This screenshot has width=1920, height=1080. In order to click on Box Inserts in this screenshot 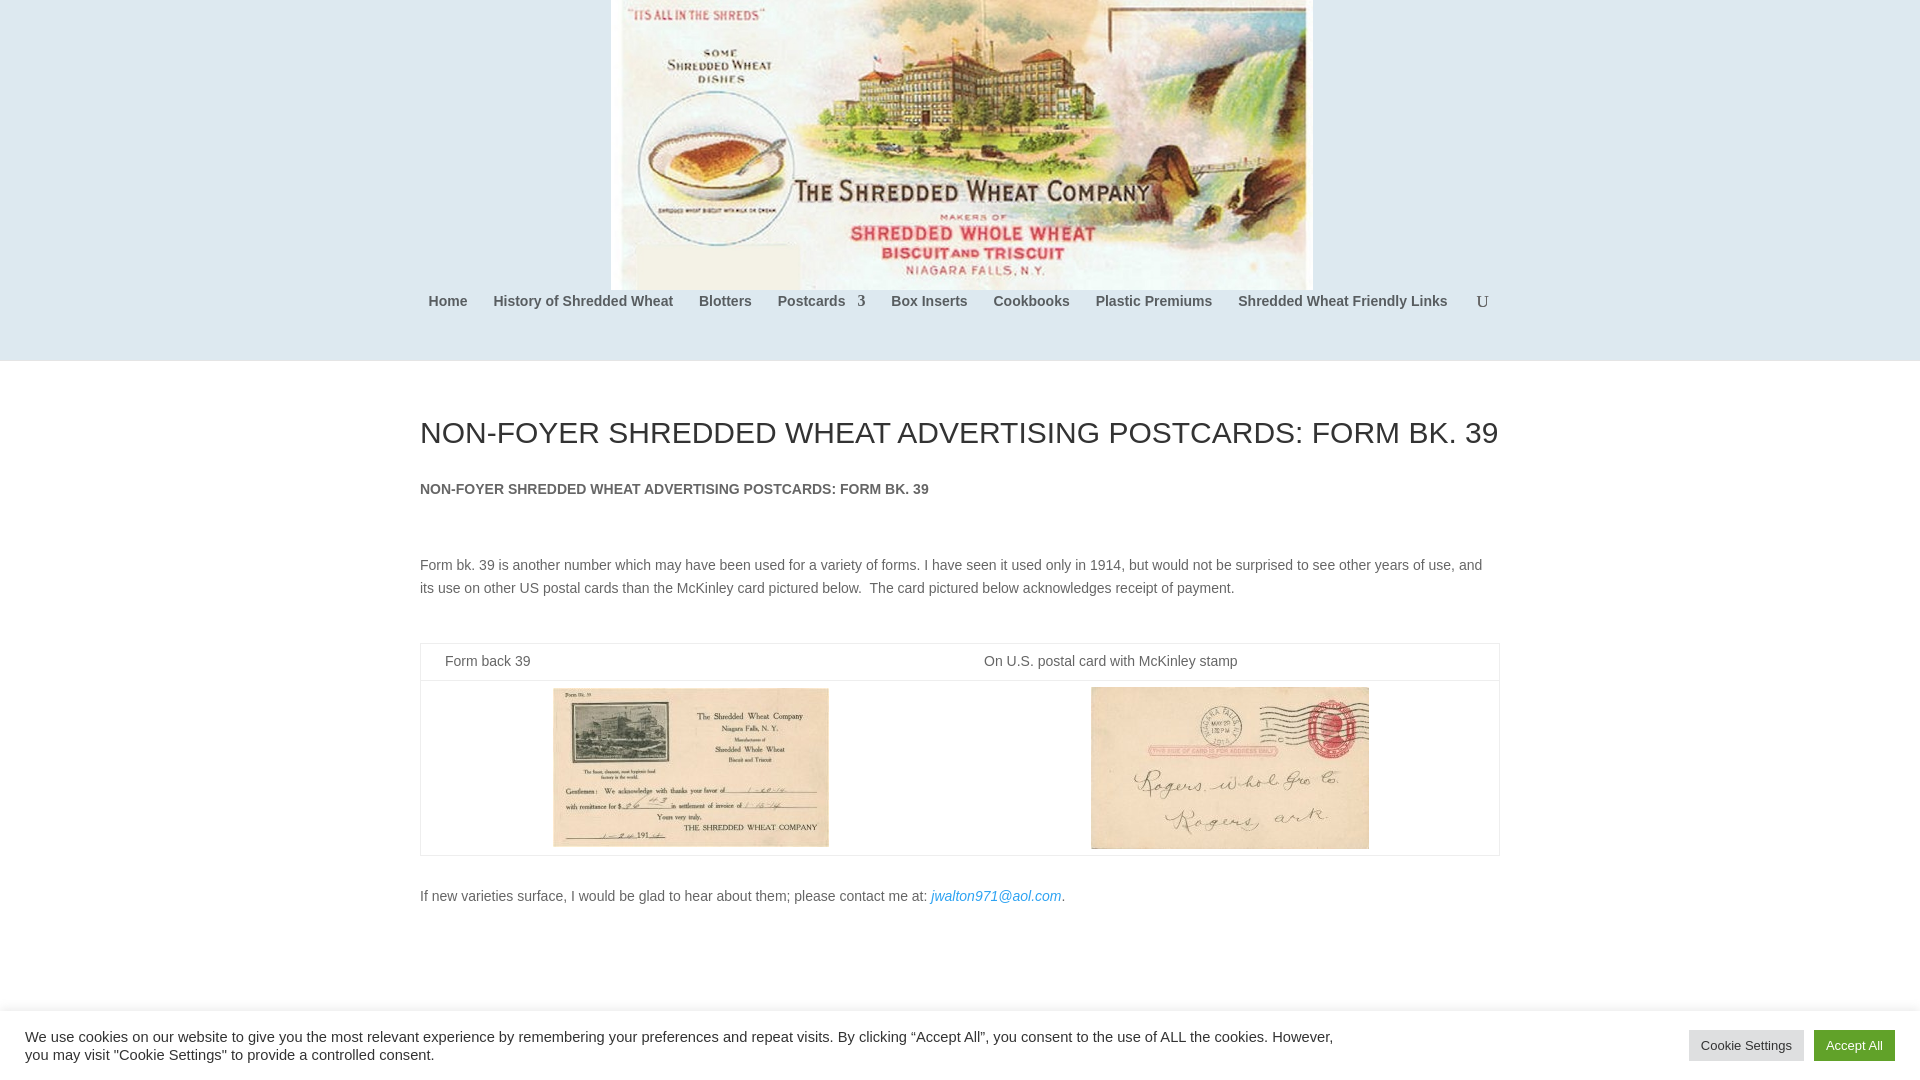, I will do `click(928, 326)`.